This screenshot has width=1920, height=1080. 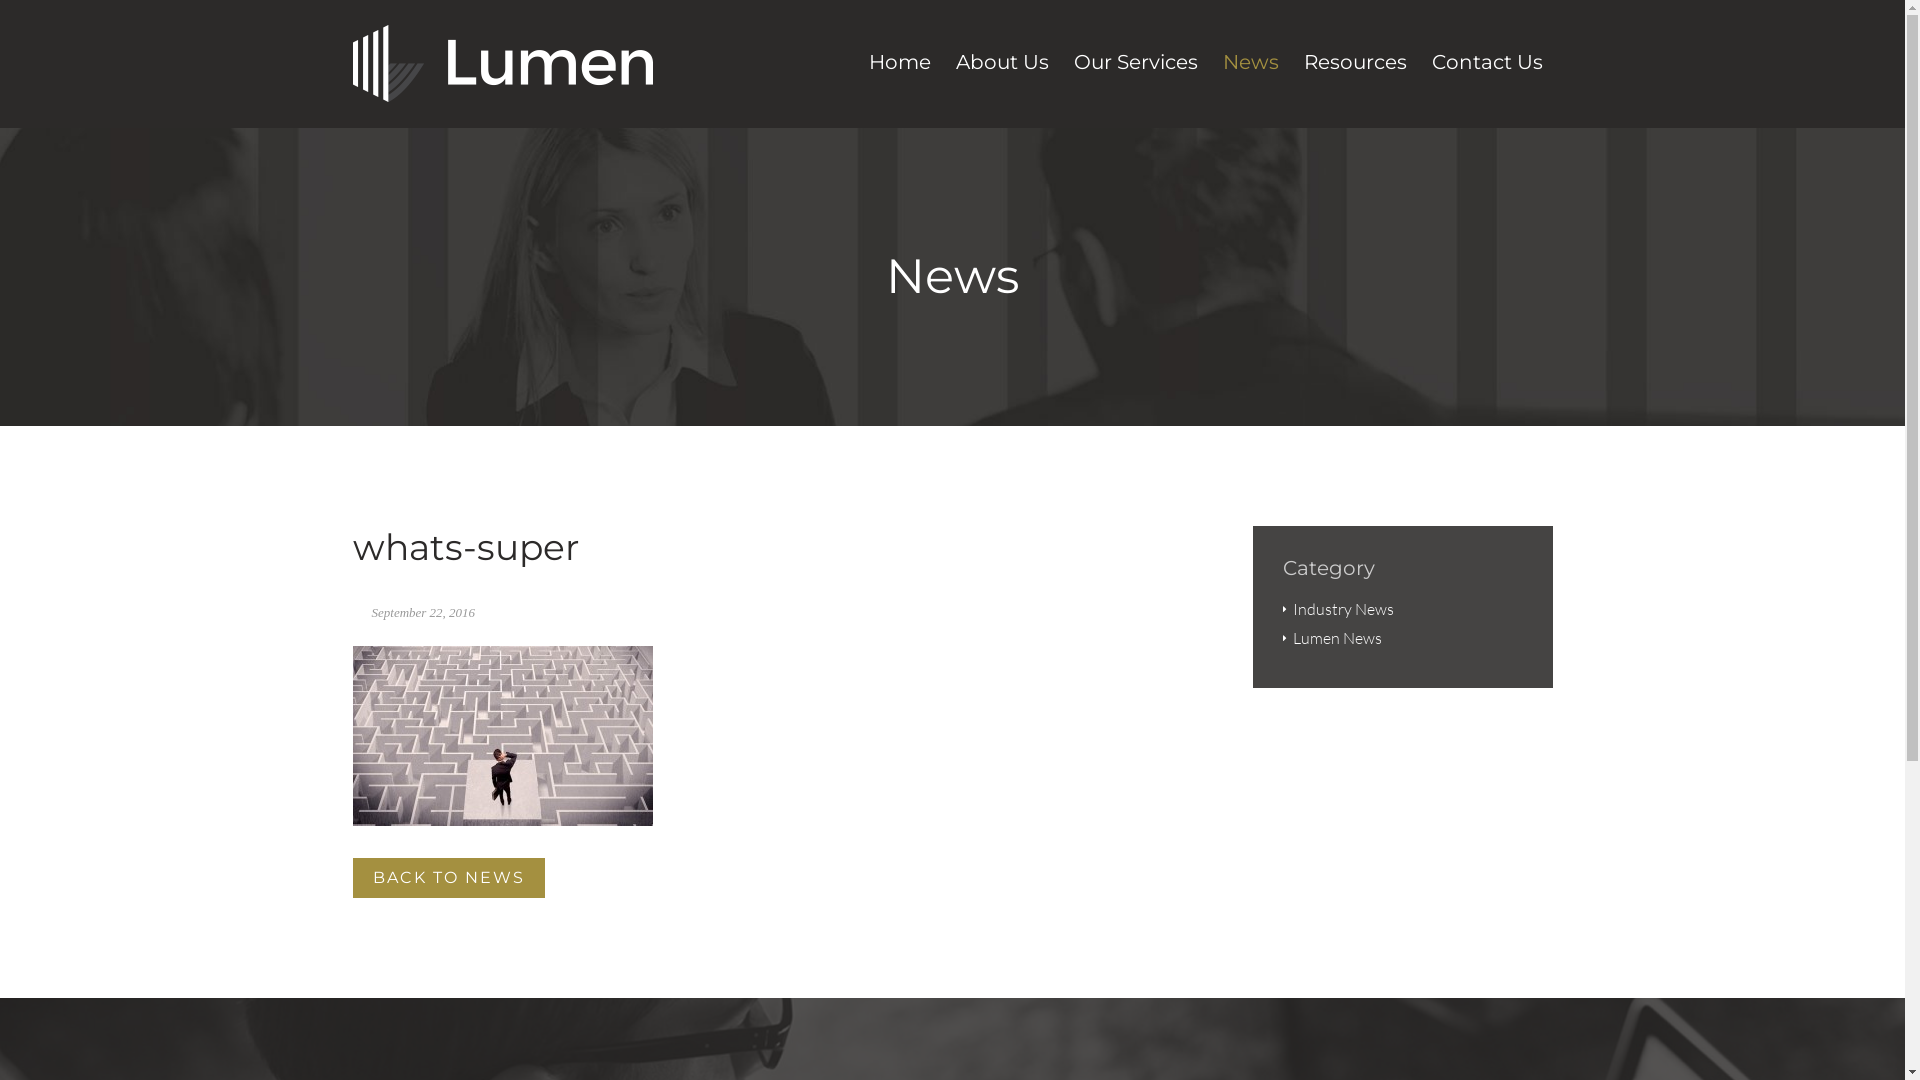 What do you see at coordinates (1356, 67) in the screenshot?
I see `Resources` at bounding box center [1356, 67].